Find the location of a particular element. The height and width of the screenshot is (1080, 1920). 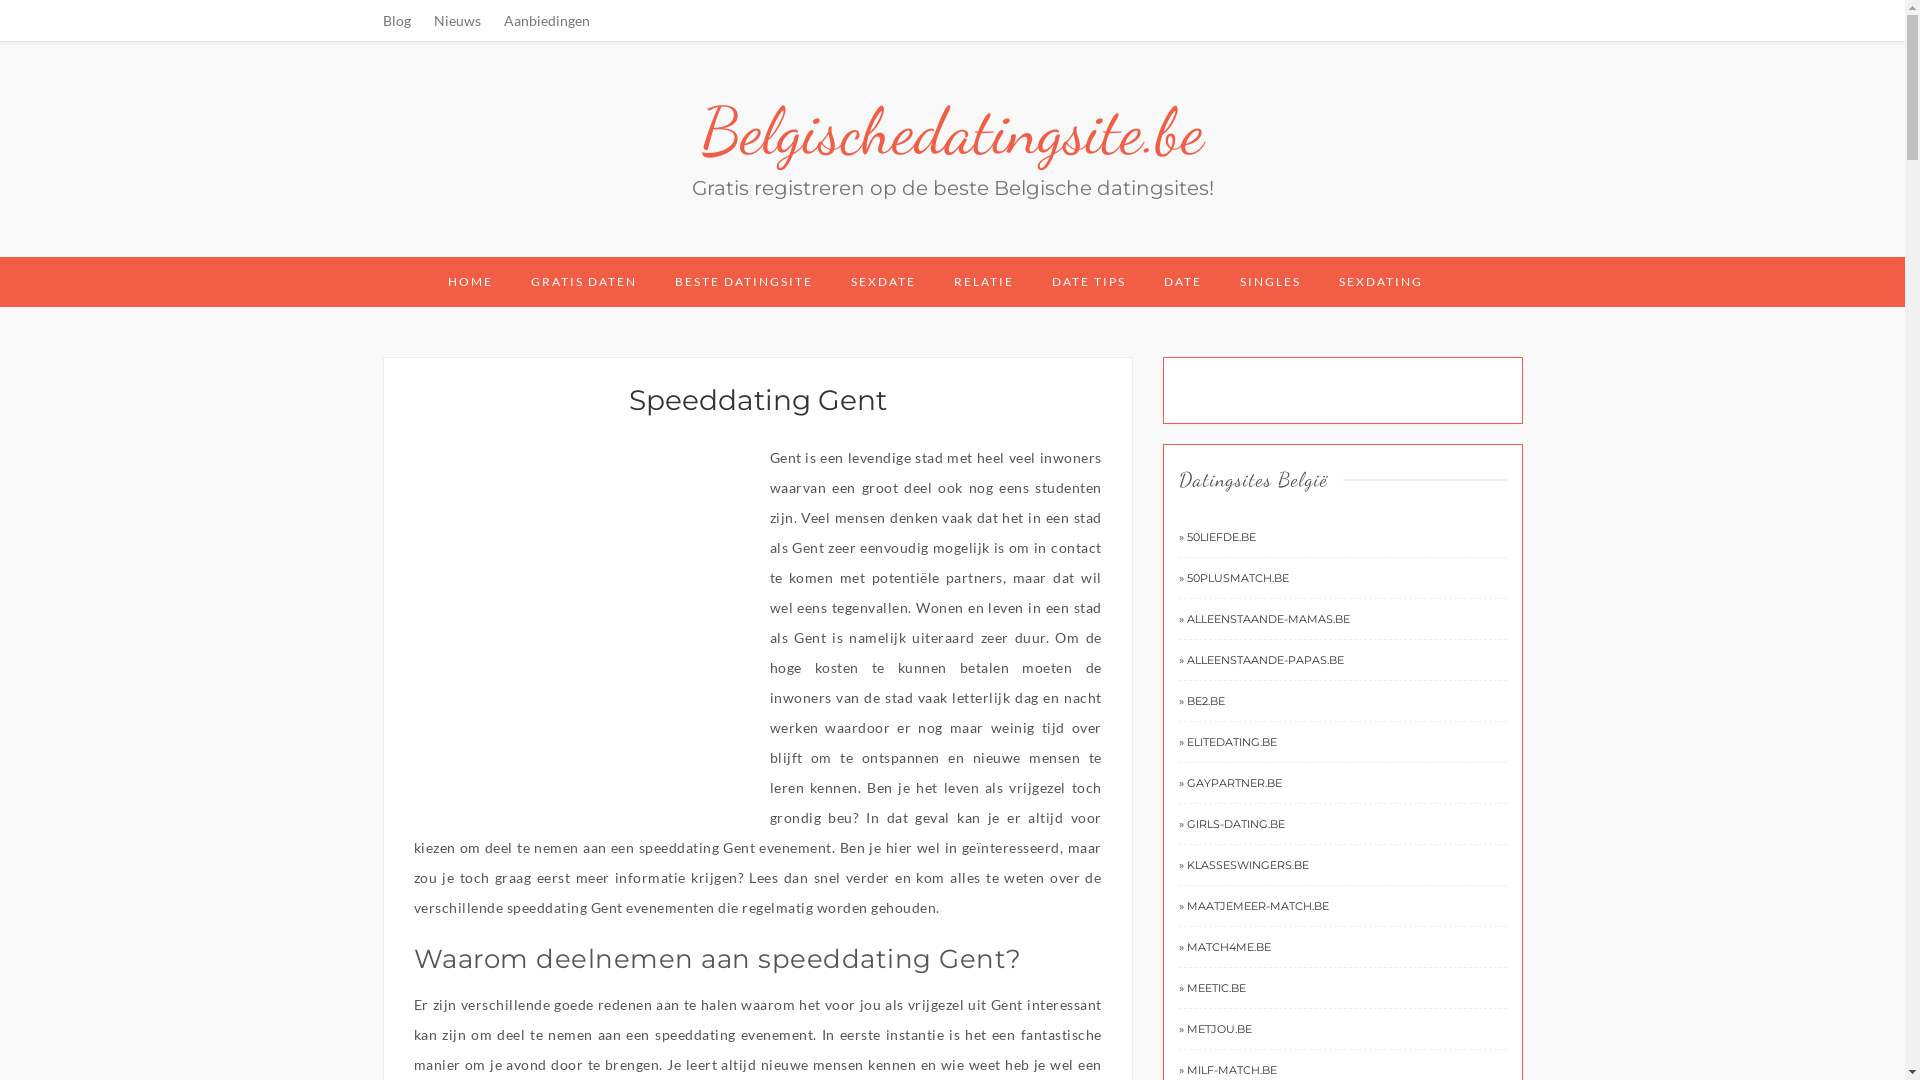

Belgischedatingsite.be is located at coordinates (952, 131).